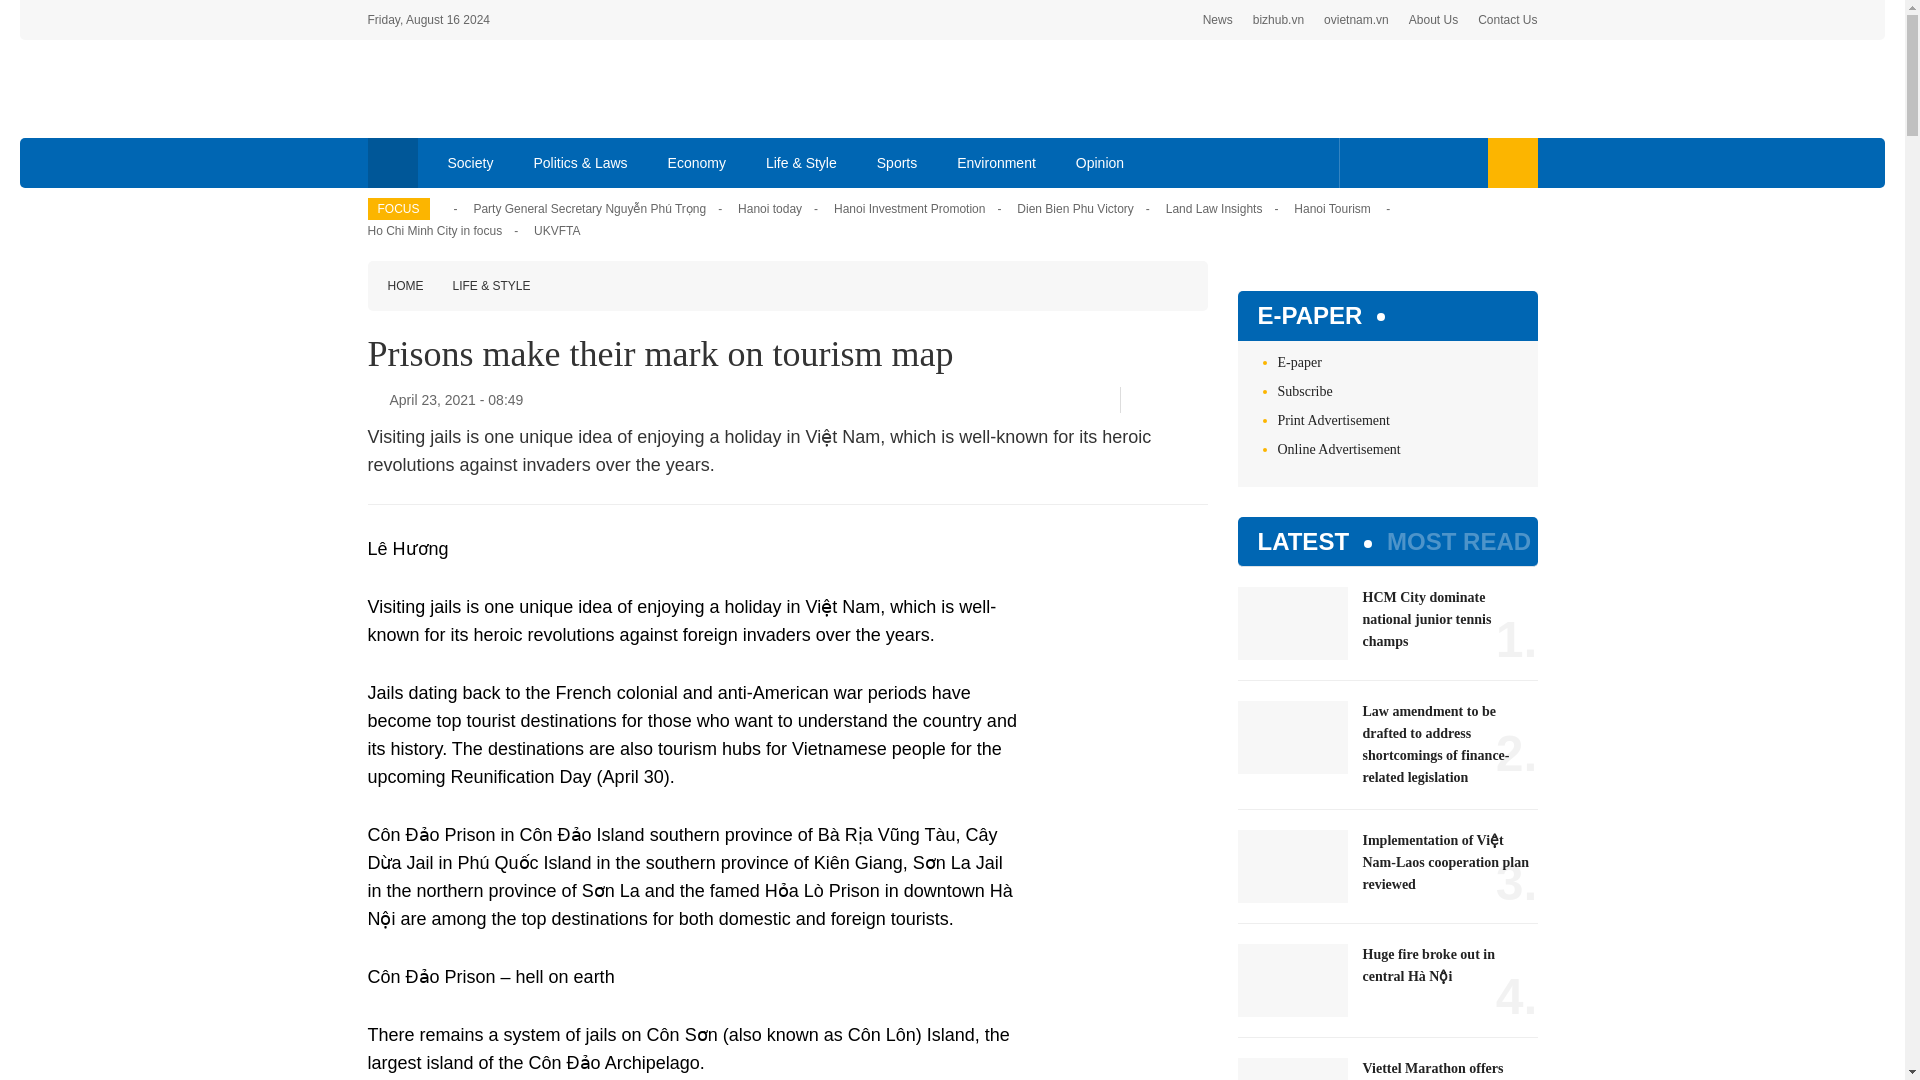  I want to click on Society, so click(471, 162).